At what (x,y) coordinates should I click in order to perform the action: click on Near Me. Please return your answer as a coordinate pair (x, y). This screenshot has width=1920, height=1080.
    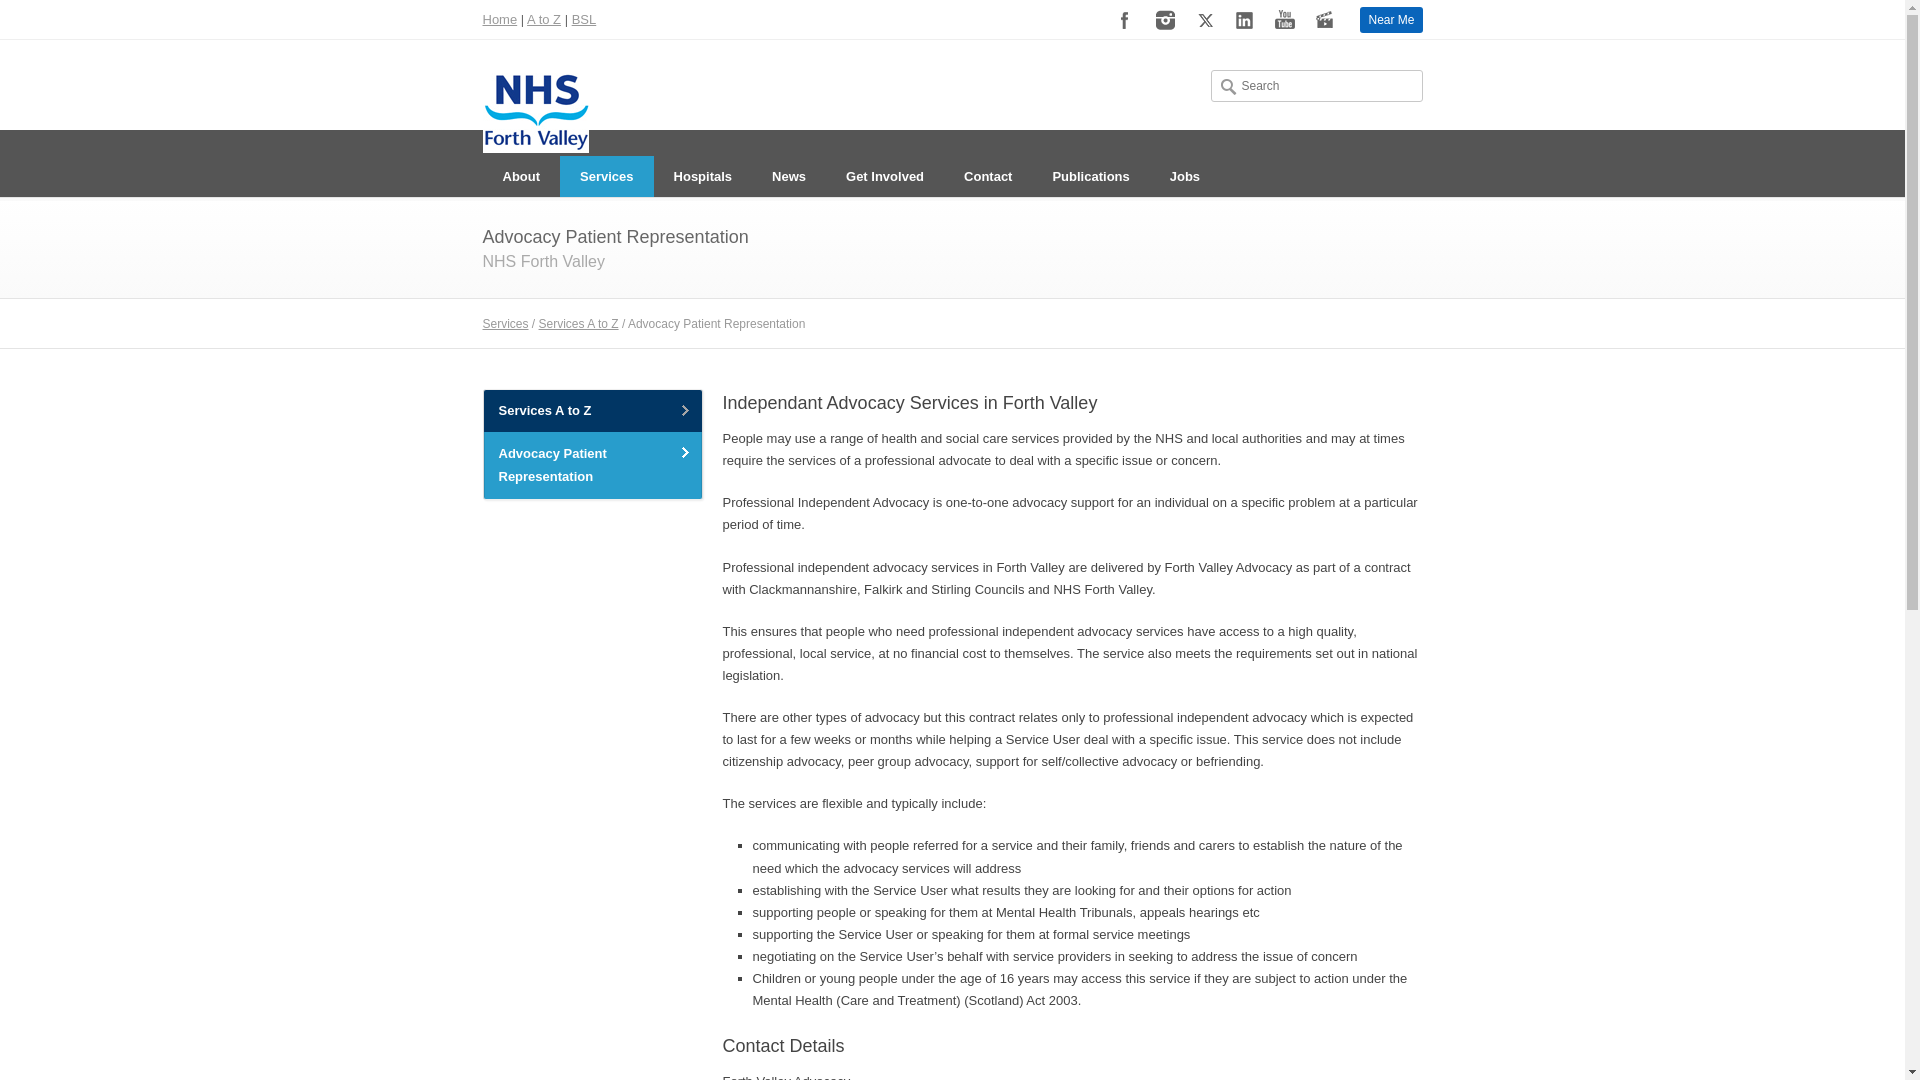
    Looking at the image, I should click on (1390, 20).